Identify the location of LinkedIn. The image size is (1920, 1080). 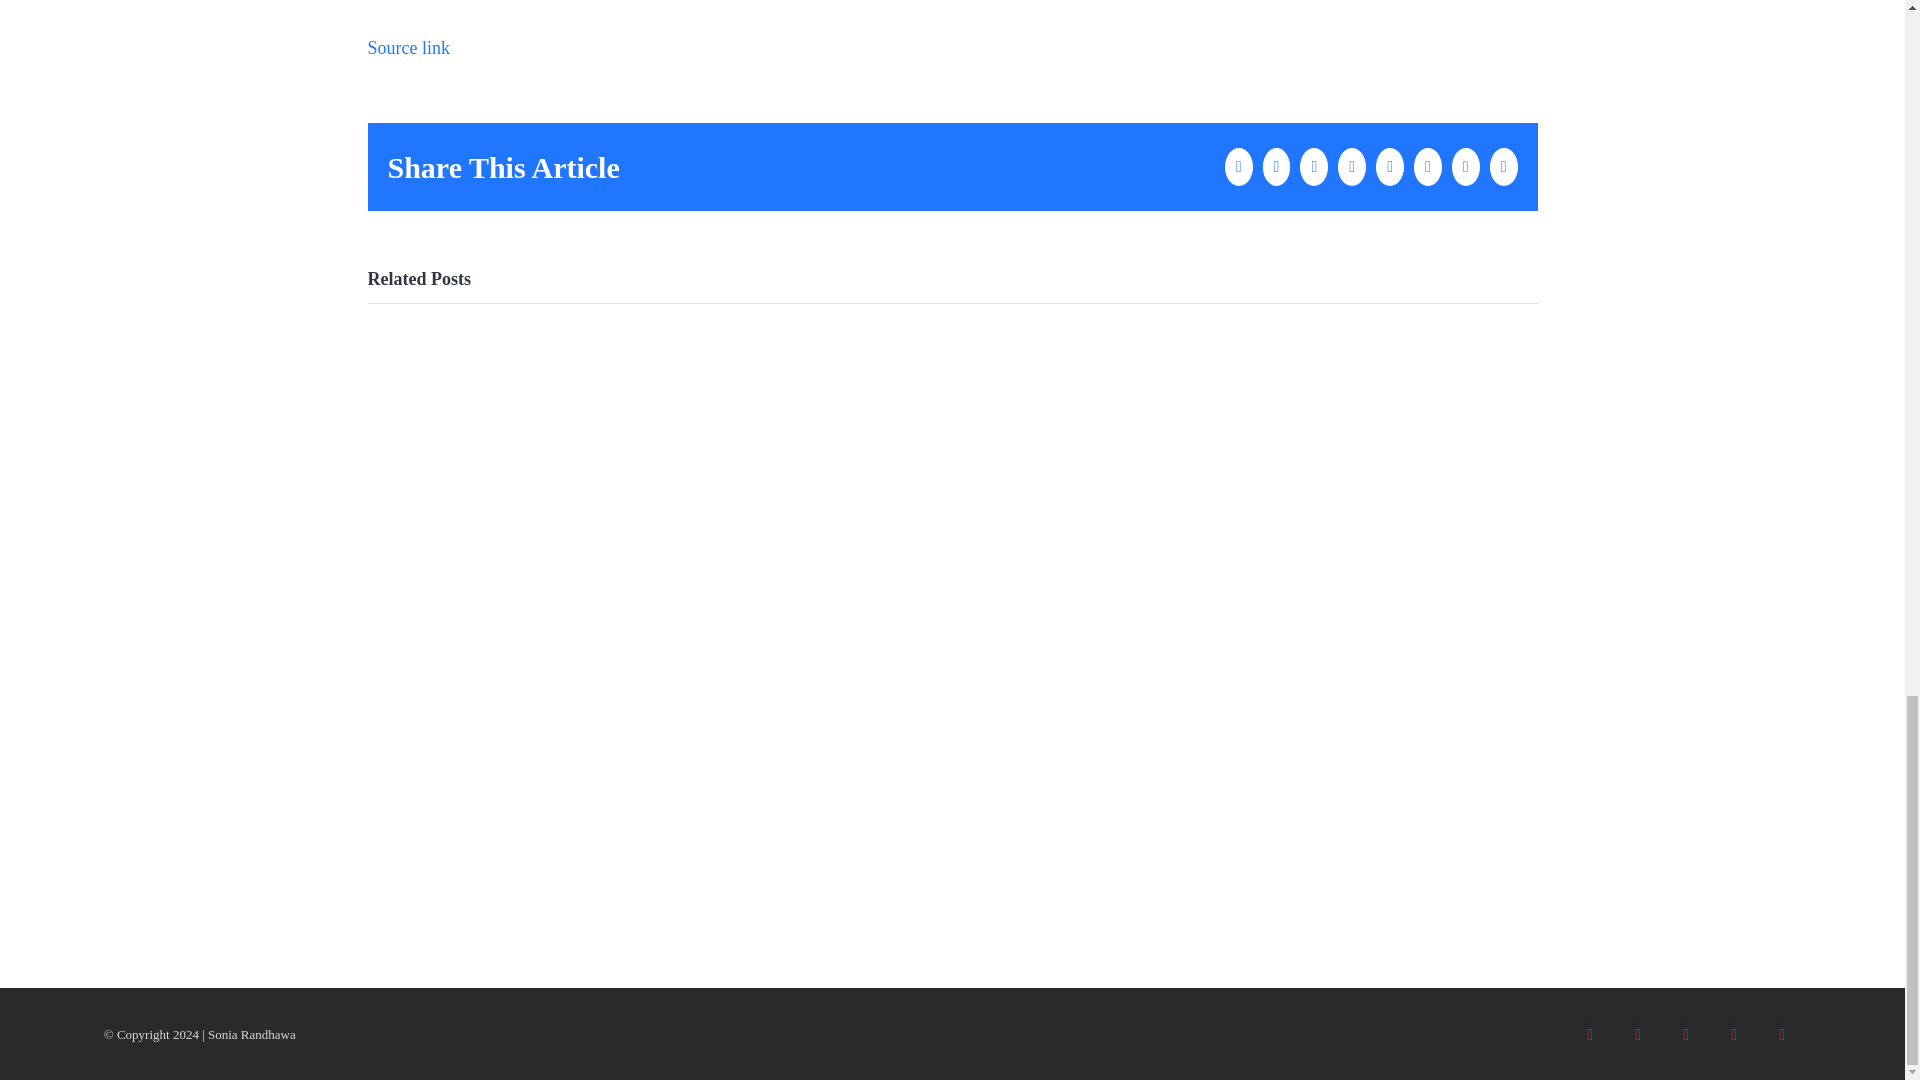
(1733, 1035).